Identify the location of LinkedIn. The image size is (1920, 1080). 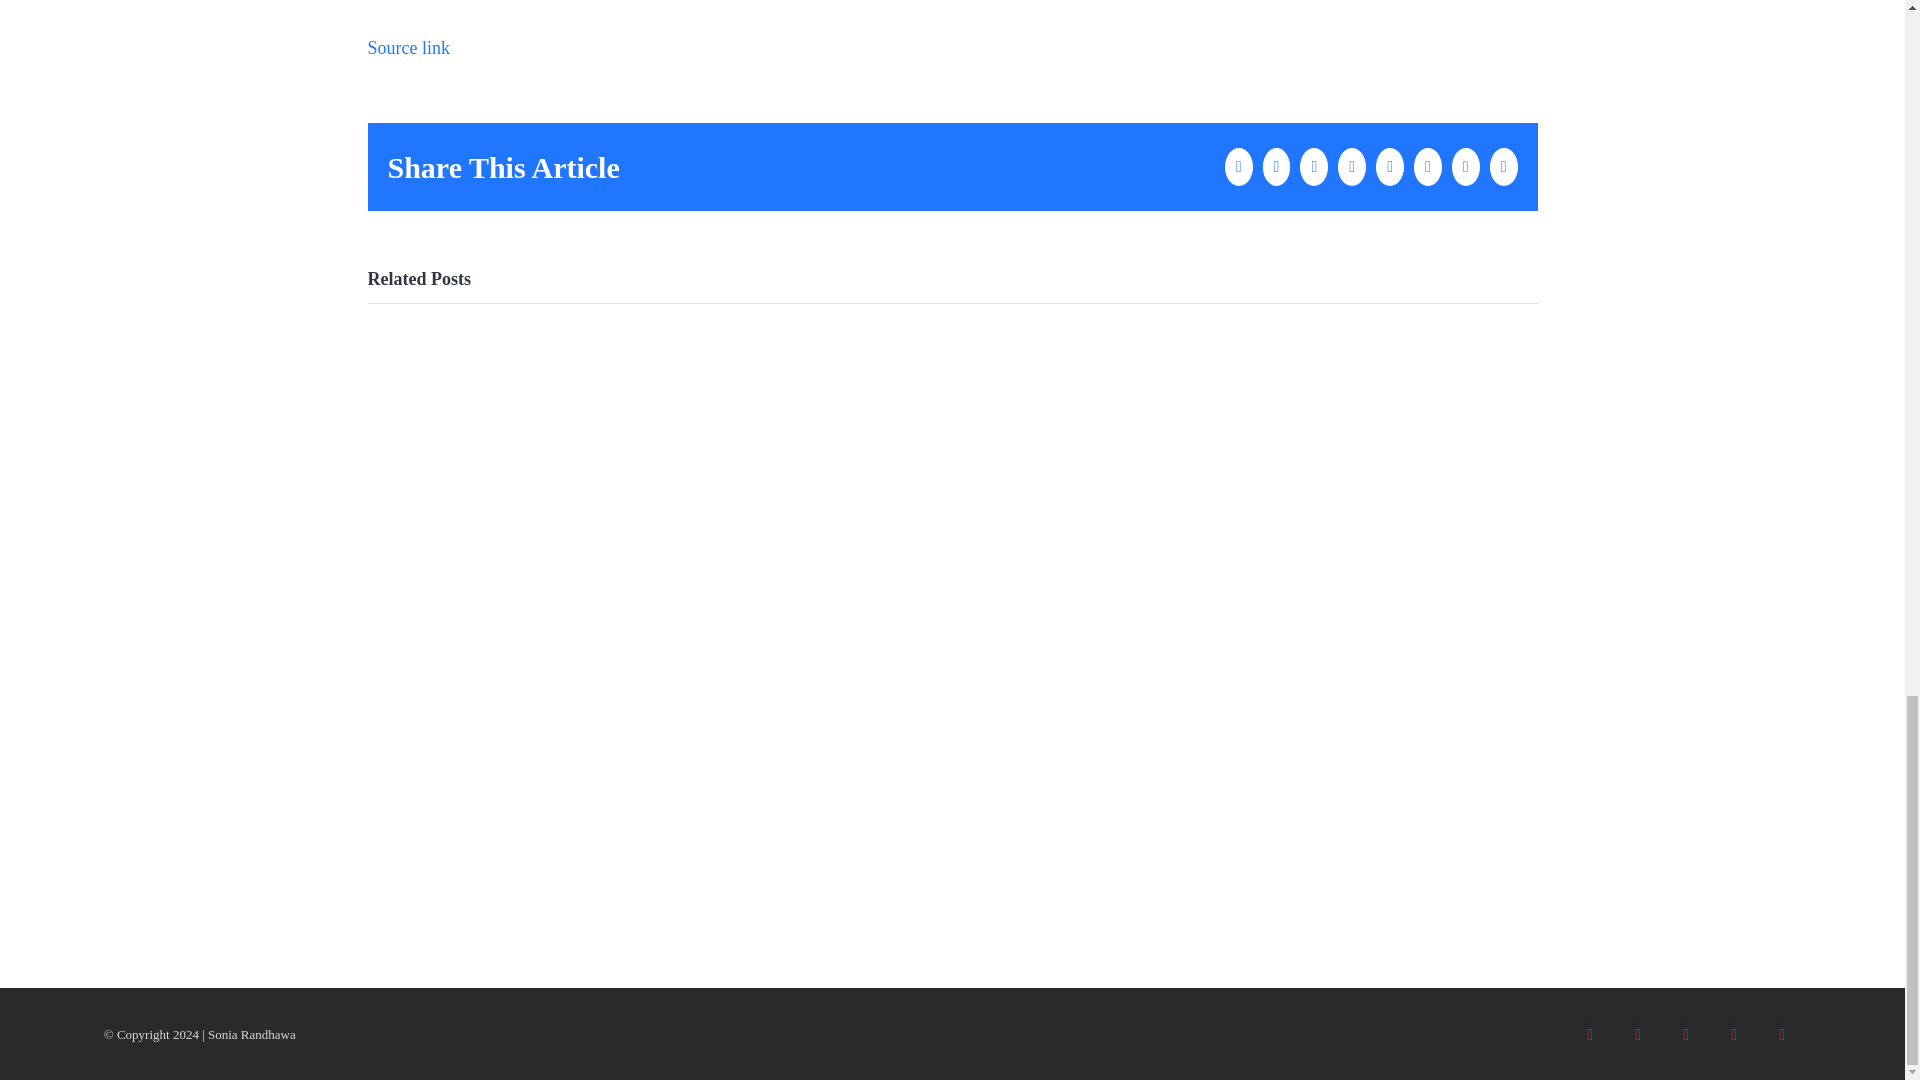
(1733, 1035).